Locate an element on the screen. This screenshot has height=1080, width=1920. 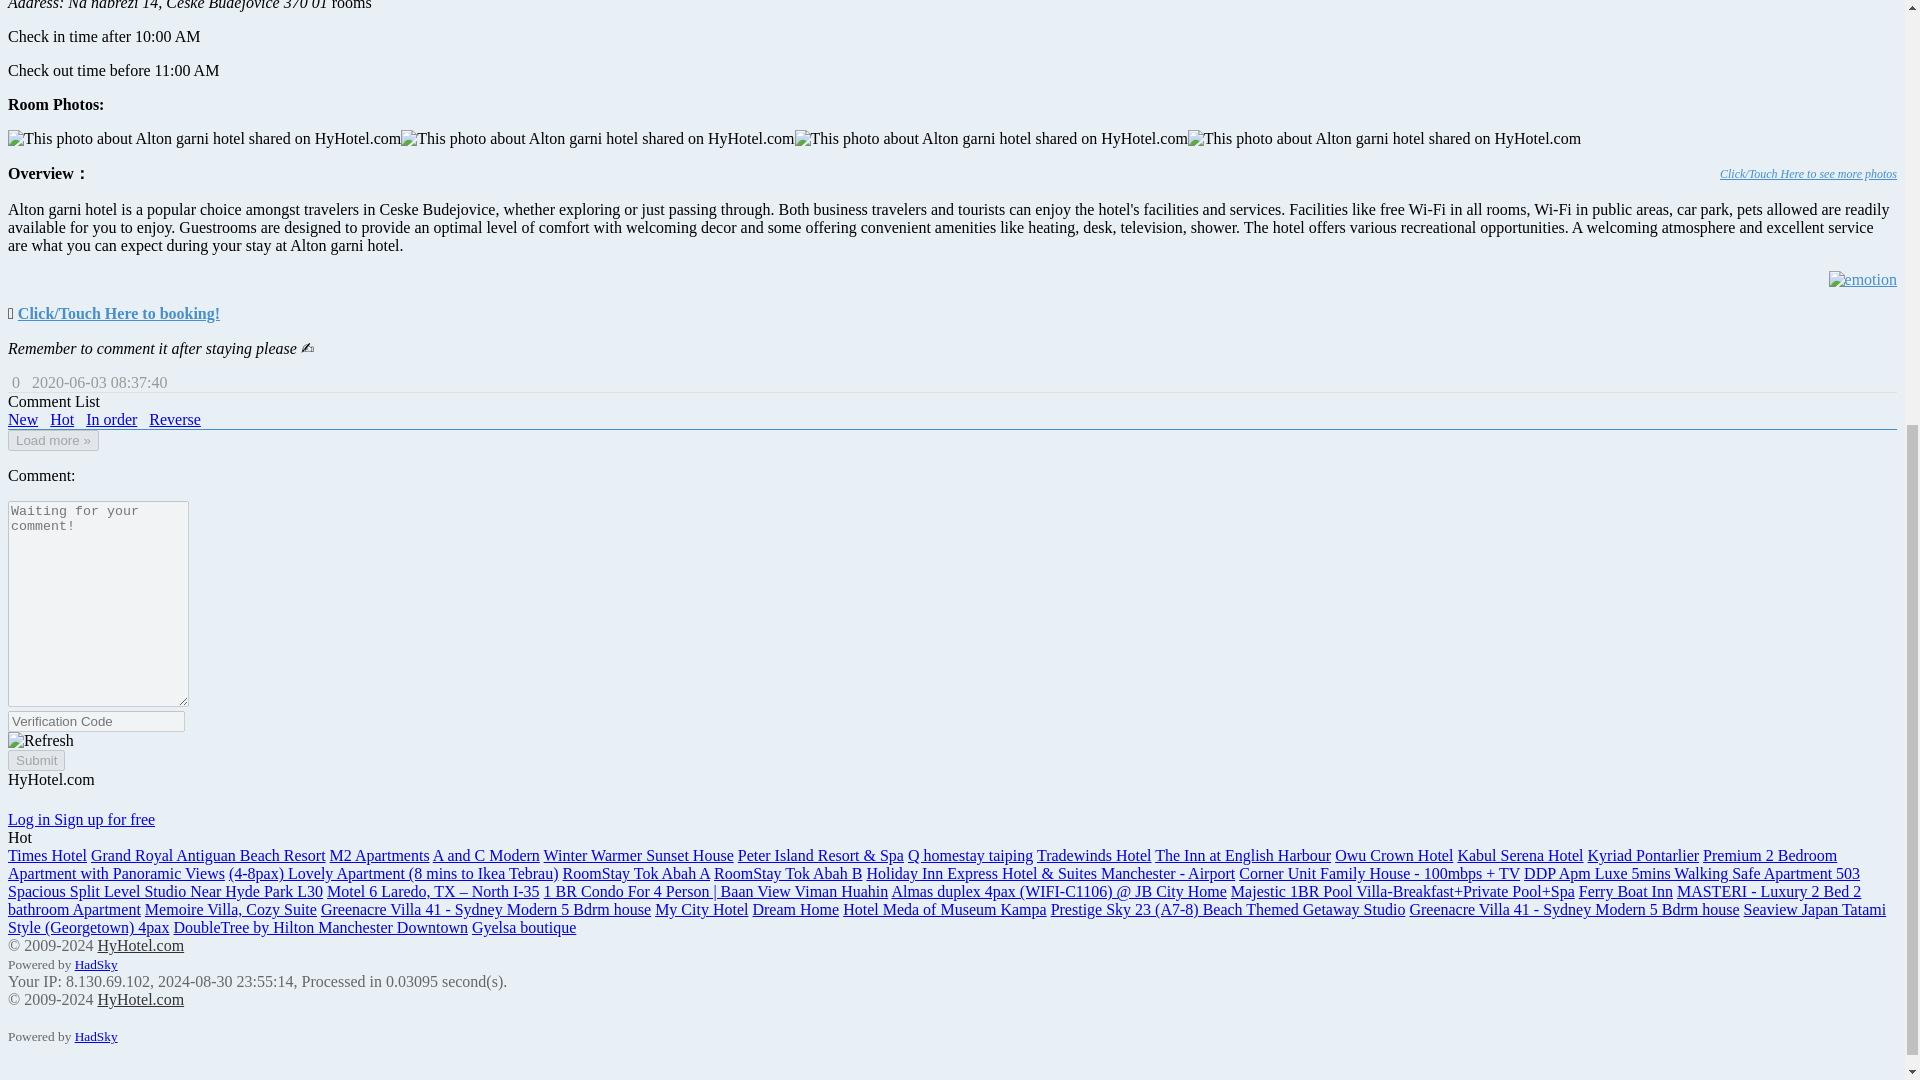
Submit is located at coordinates (36, 760).